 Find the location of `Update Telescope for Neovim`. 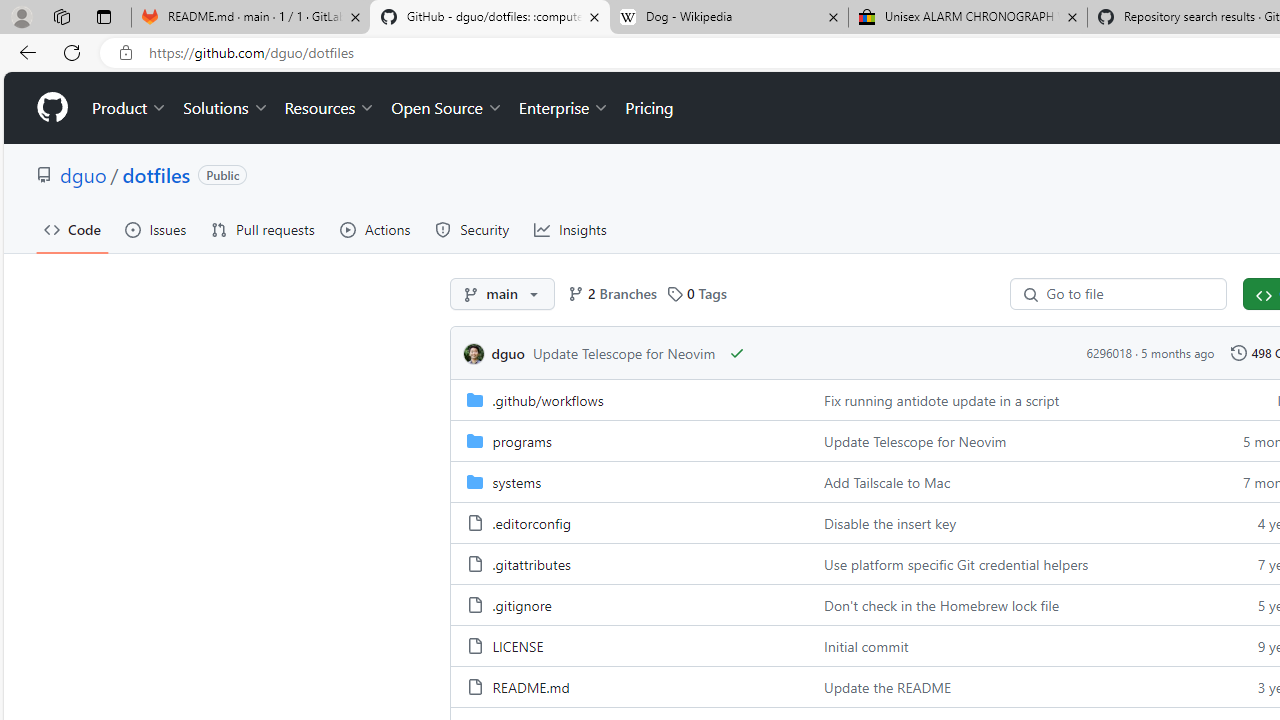

Update Telescope for Neovim is located at coordinates (1008, 440).